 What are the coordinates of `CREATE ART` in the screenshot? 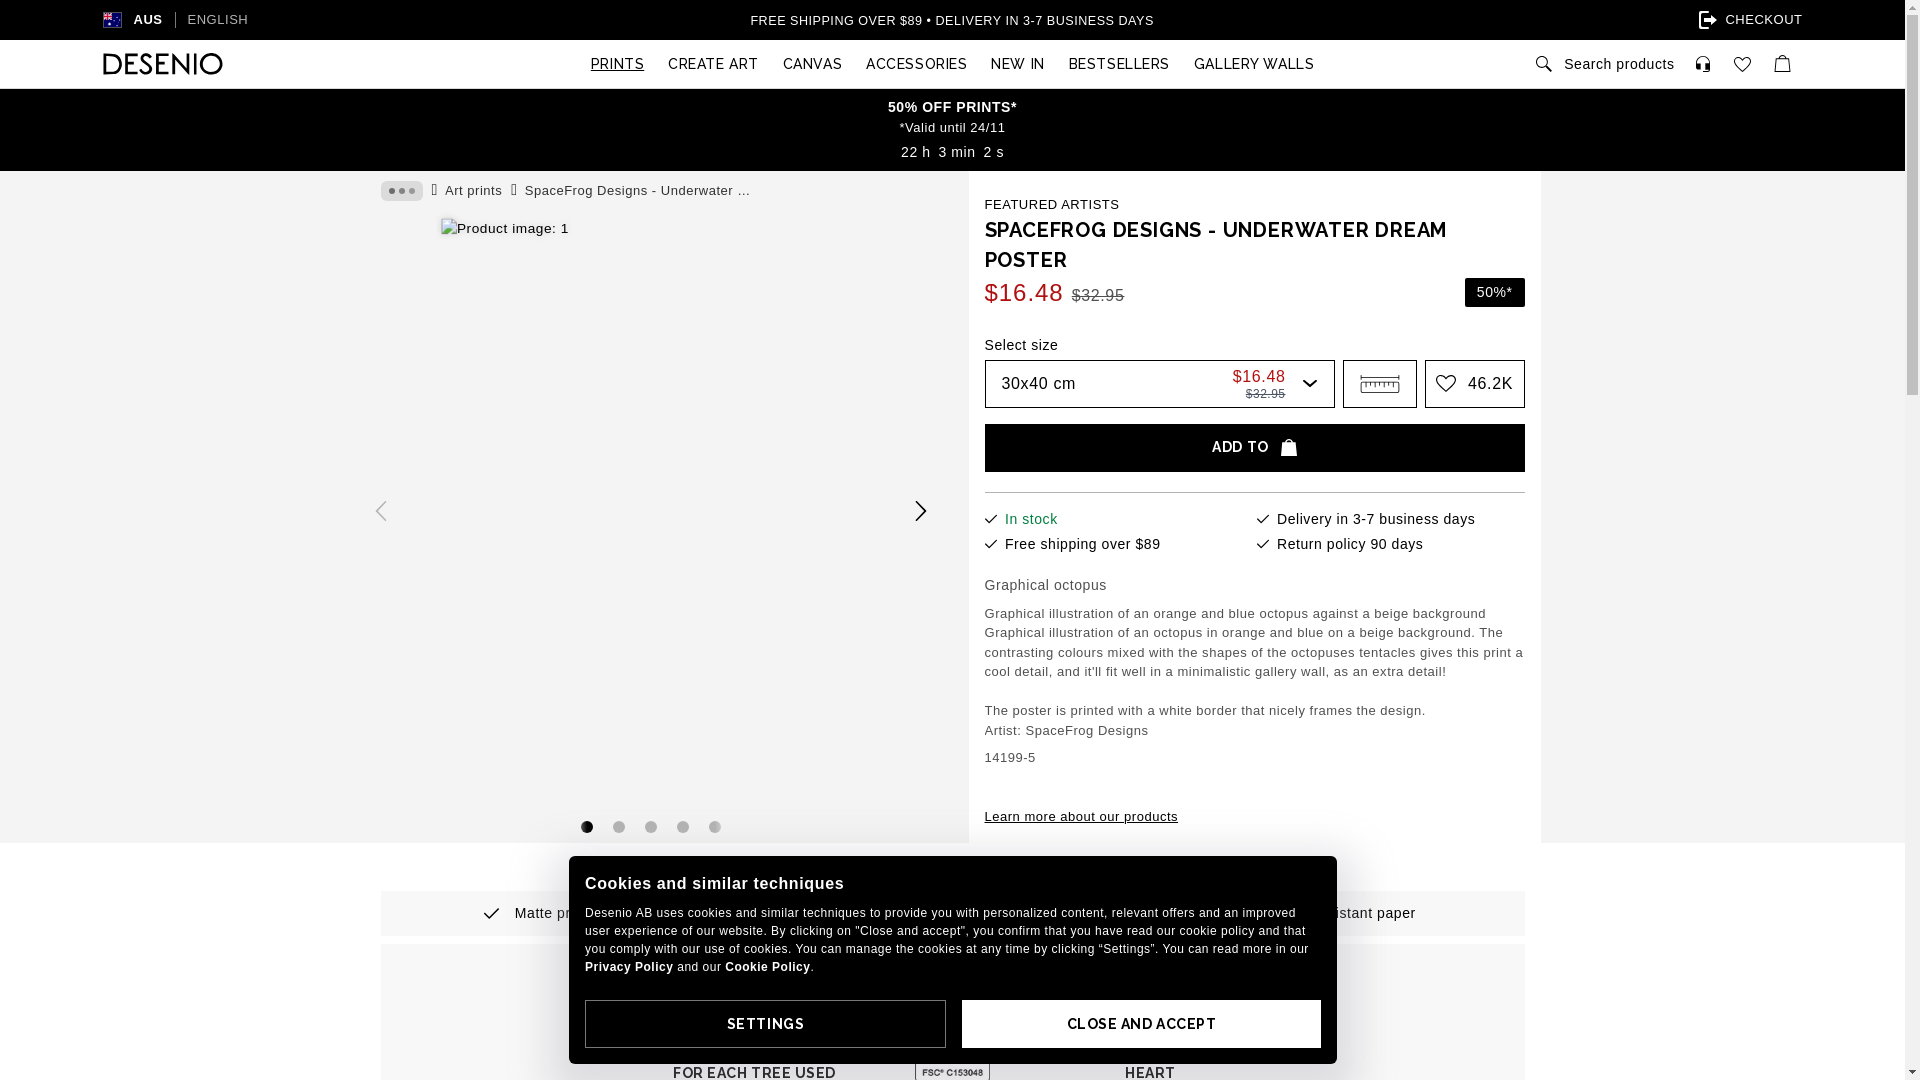 It's located at (714, 64).